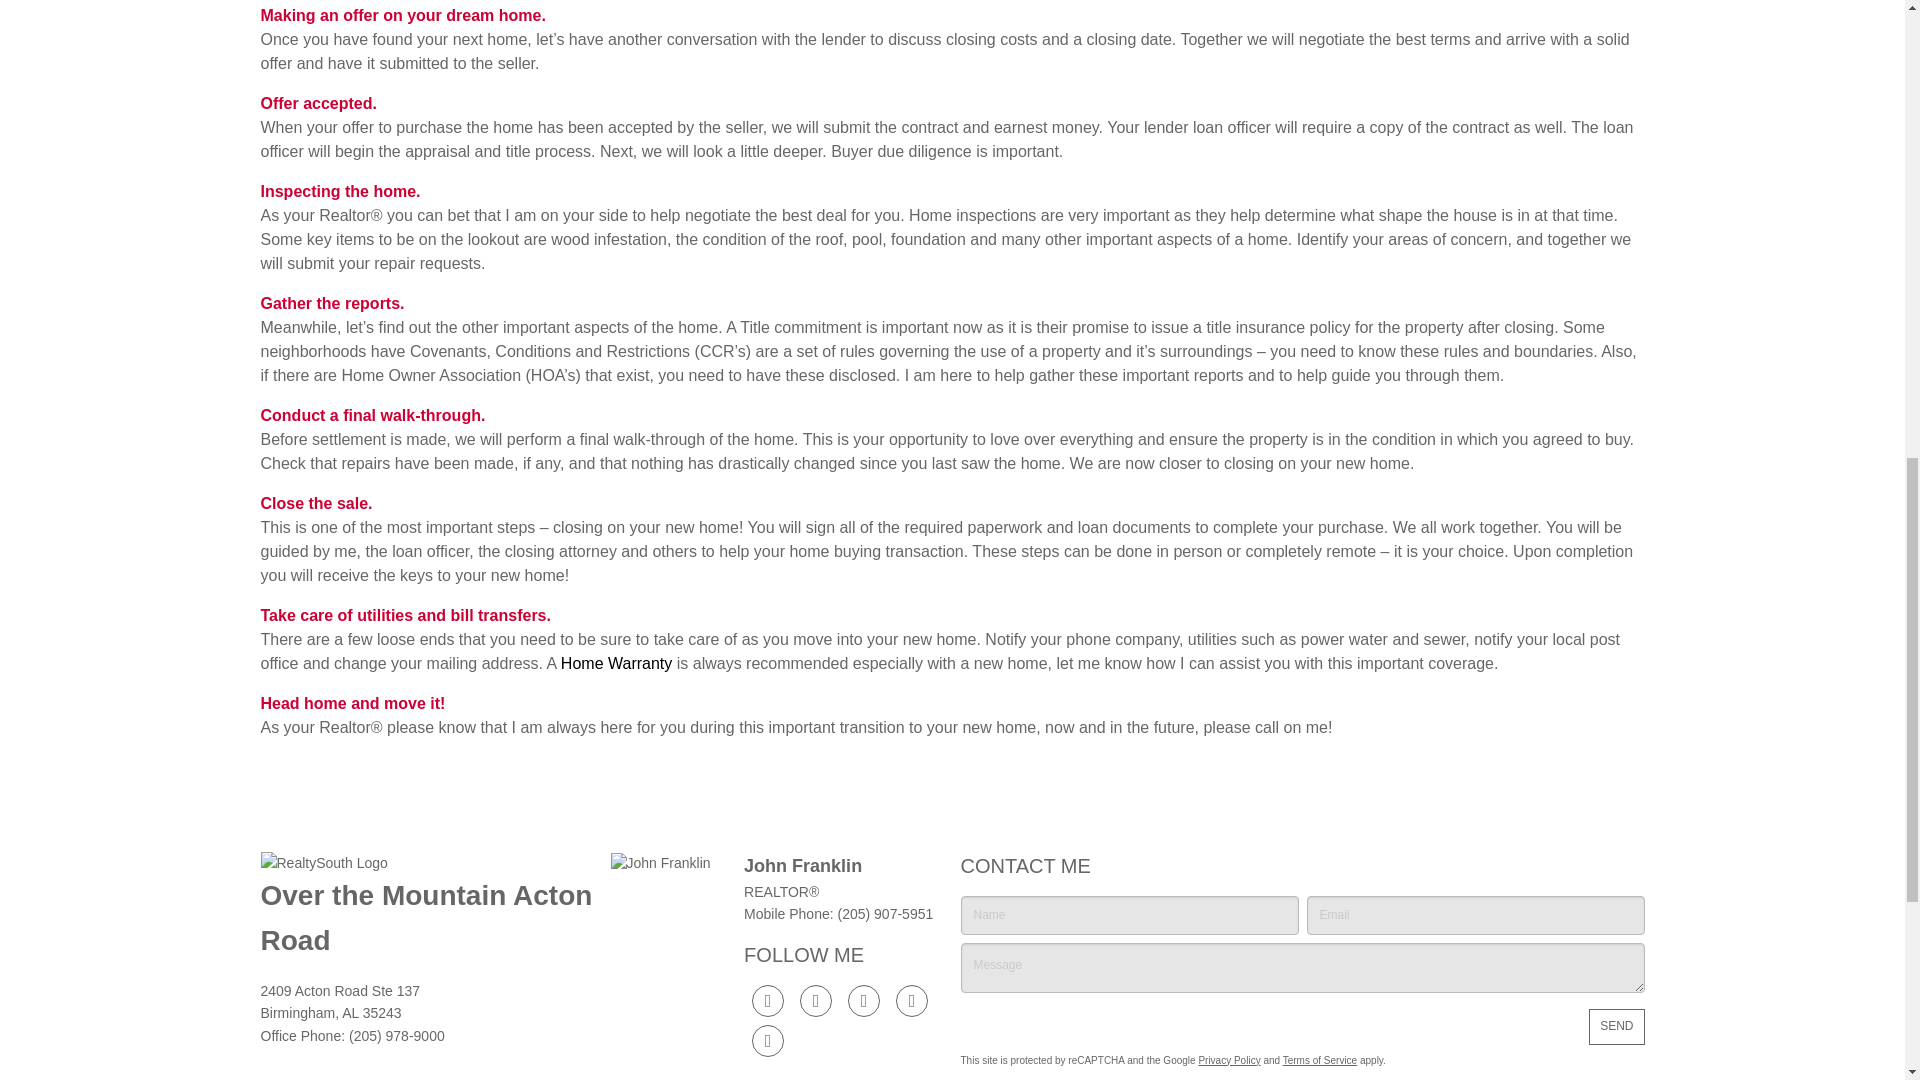 Image resolution: width=1920 pixels, height=1080 pixels. What do you see at coordinates (768, 1000) in the screenshot?
I see `Click here to access our Facebook page` at bounding box center [768, 1000].